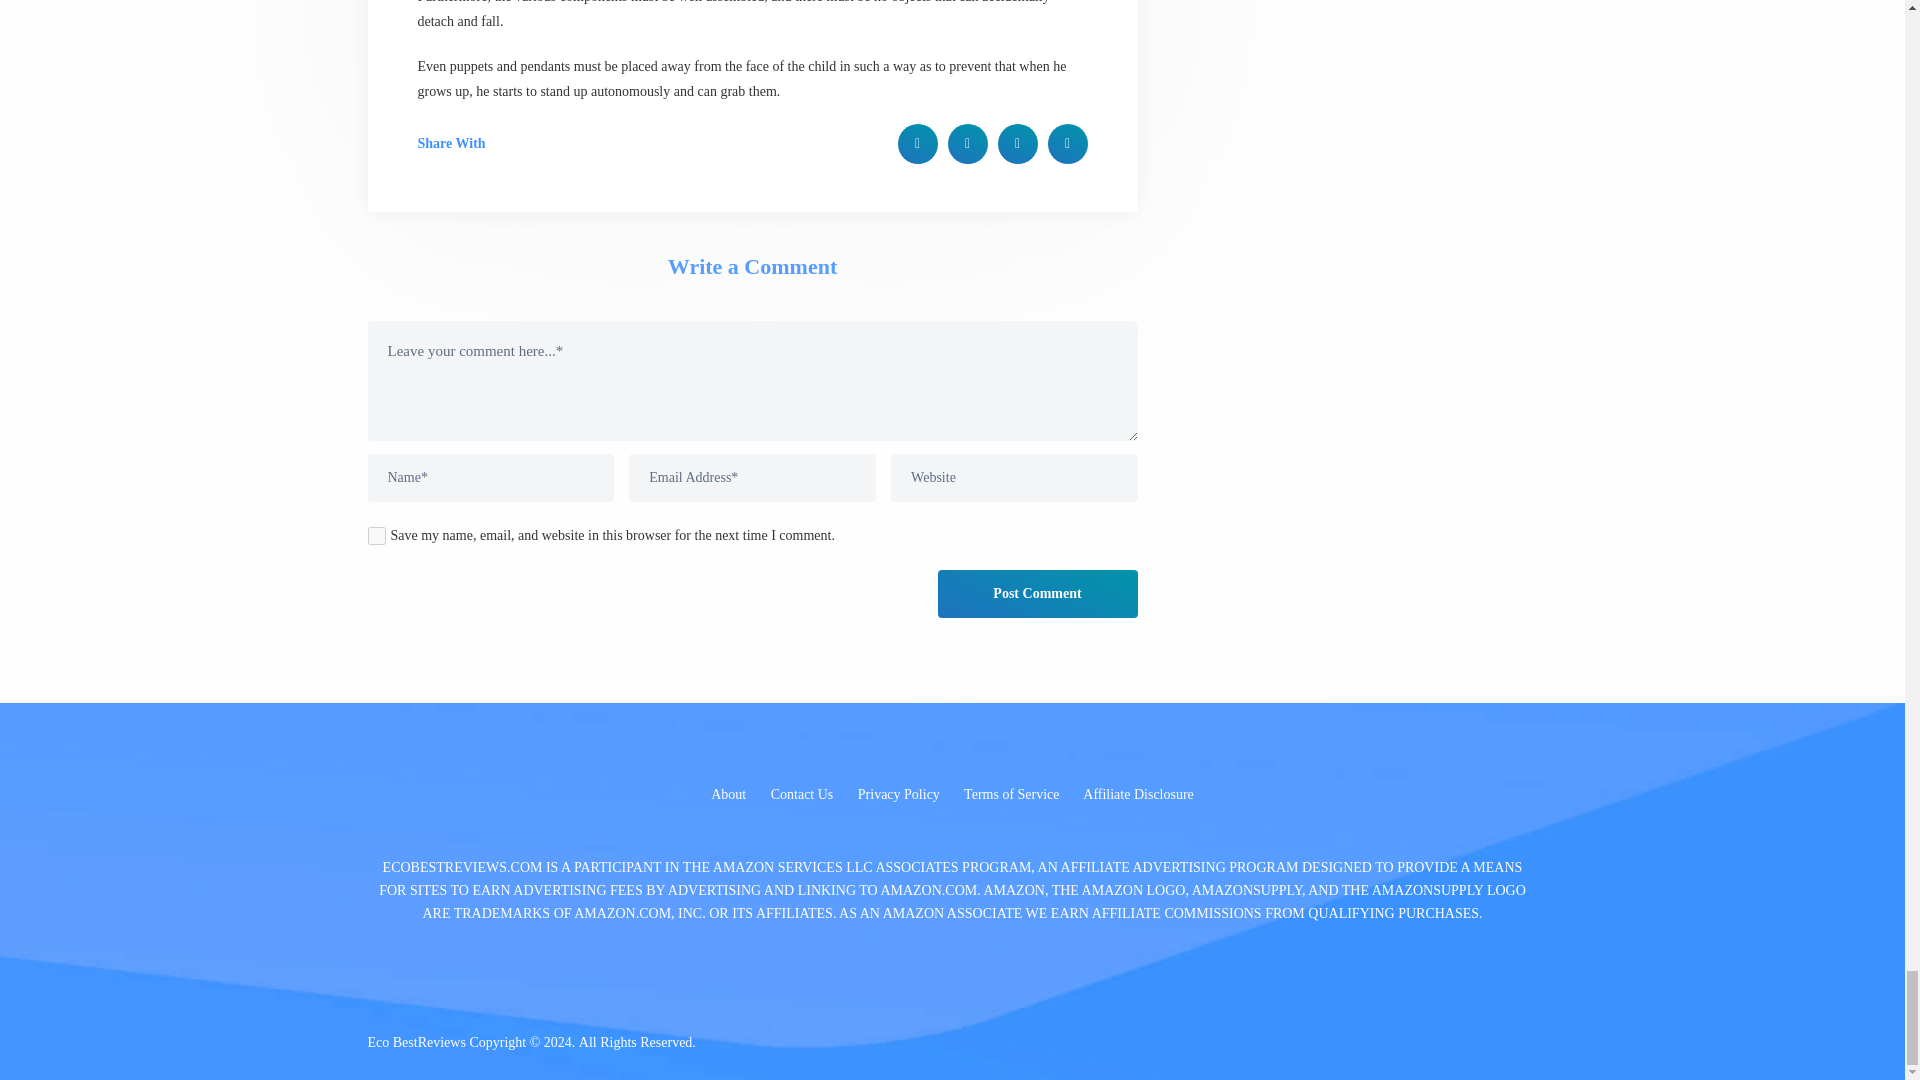 This screenshot has height=1080, width=1920. Describe the element at coordinates (376, 536) in the screenshot. I see `yes` at that location.